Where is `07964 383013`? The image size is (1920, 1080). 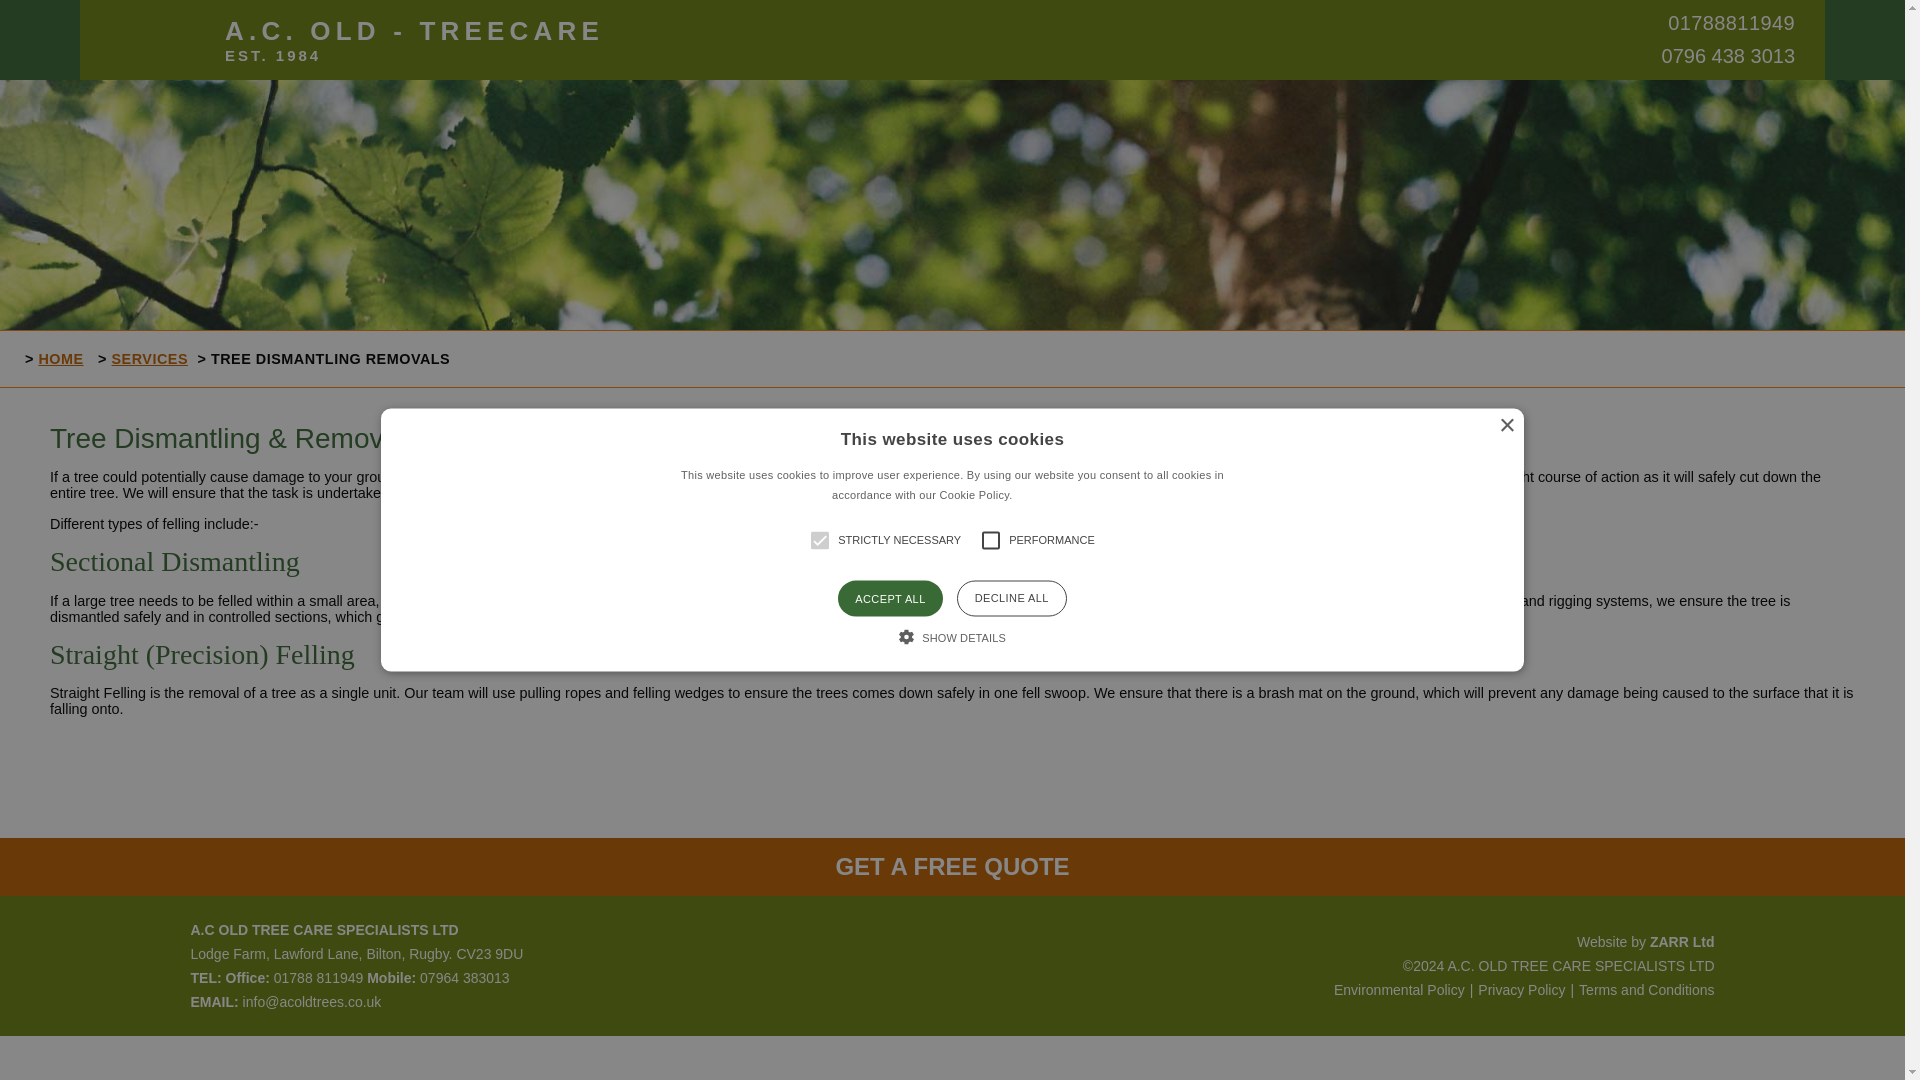
07964 383013 is located at coordinates (465, 978).